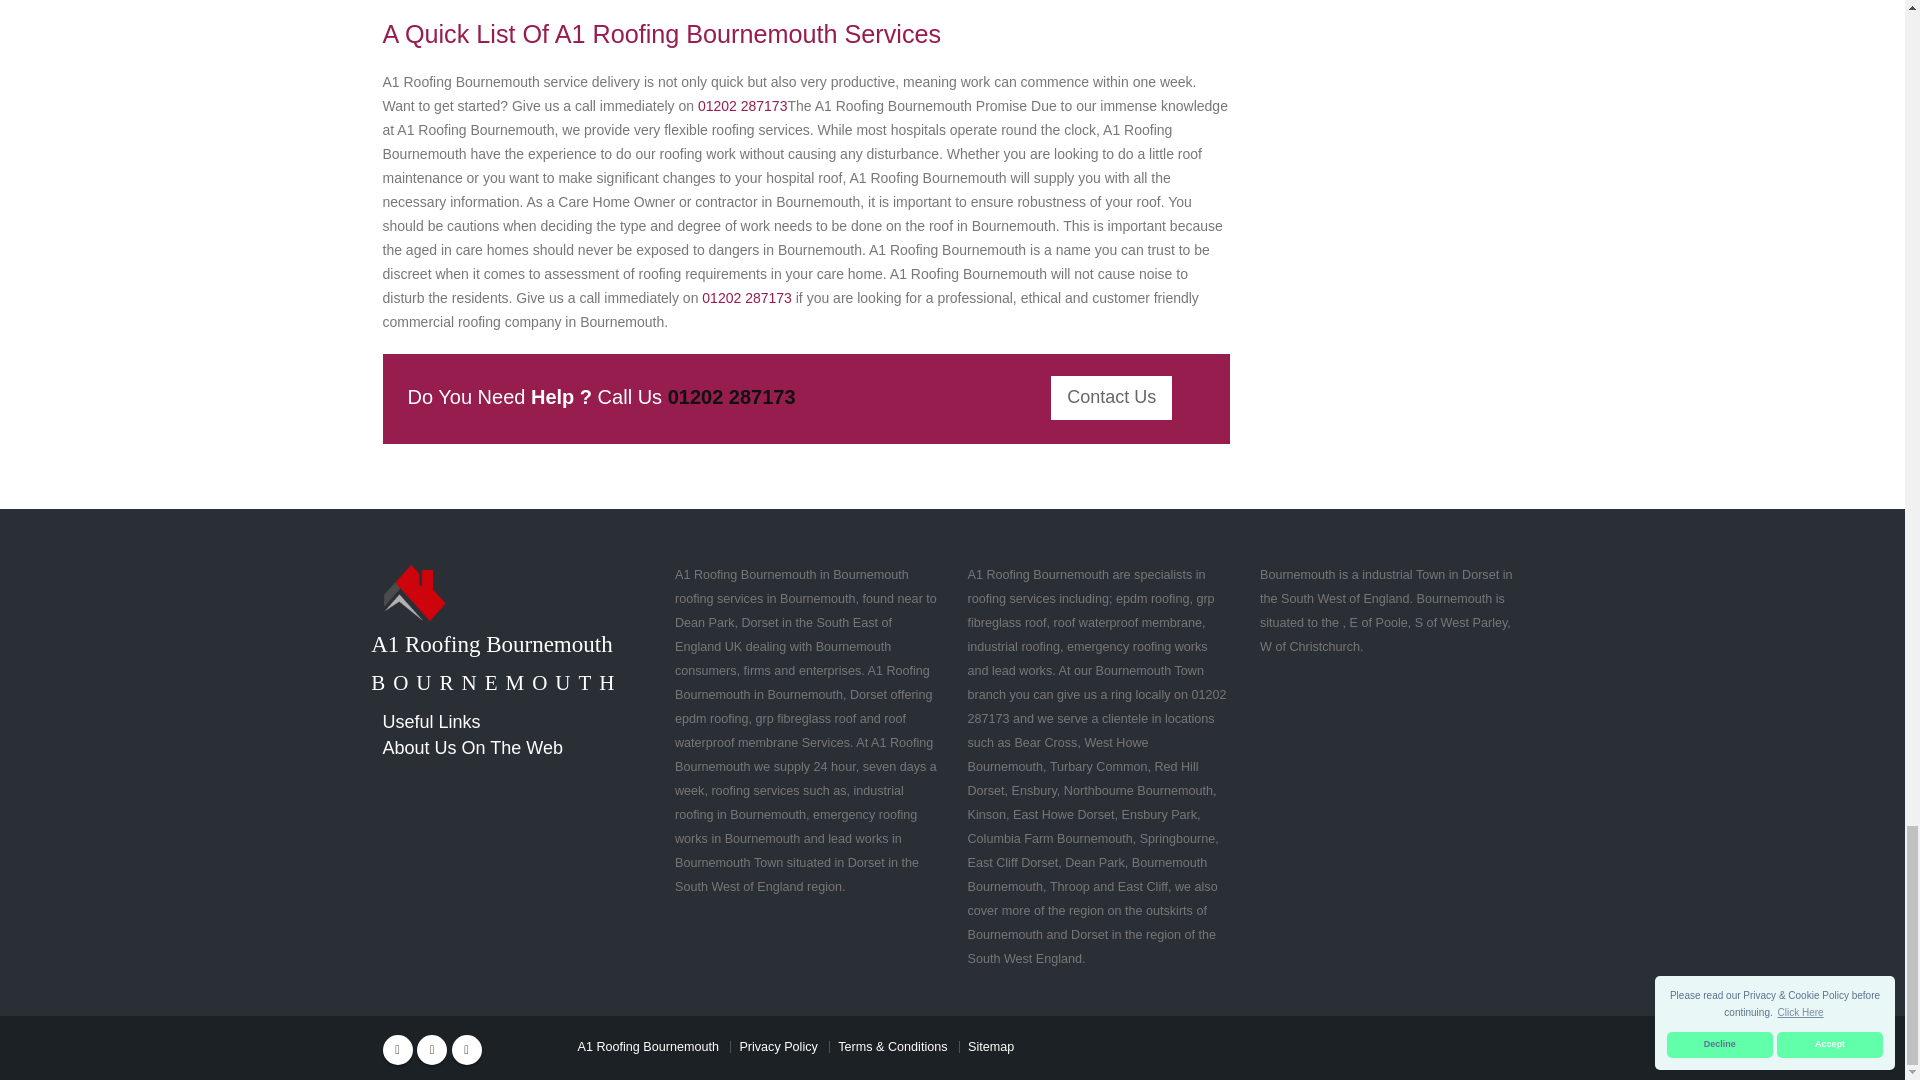 Image resolution: width=1920 pixels, height=1080 pixels. I want to click on Twitter, so click(432, 1049).